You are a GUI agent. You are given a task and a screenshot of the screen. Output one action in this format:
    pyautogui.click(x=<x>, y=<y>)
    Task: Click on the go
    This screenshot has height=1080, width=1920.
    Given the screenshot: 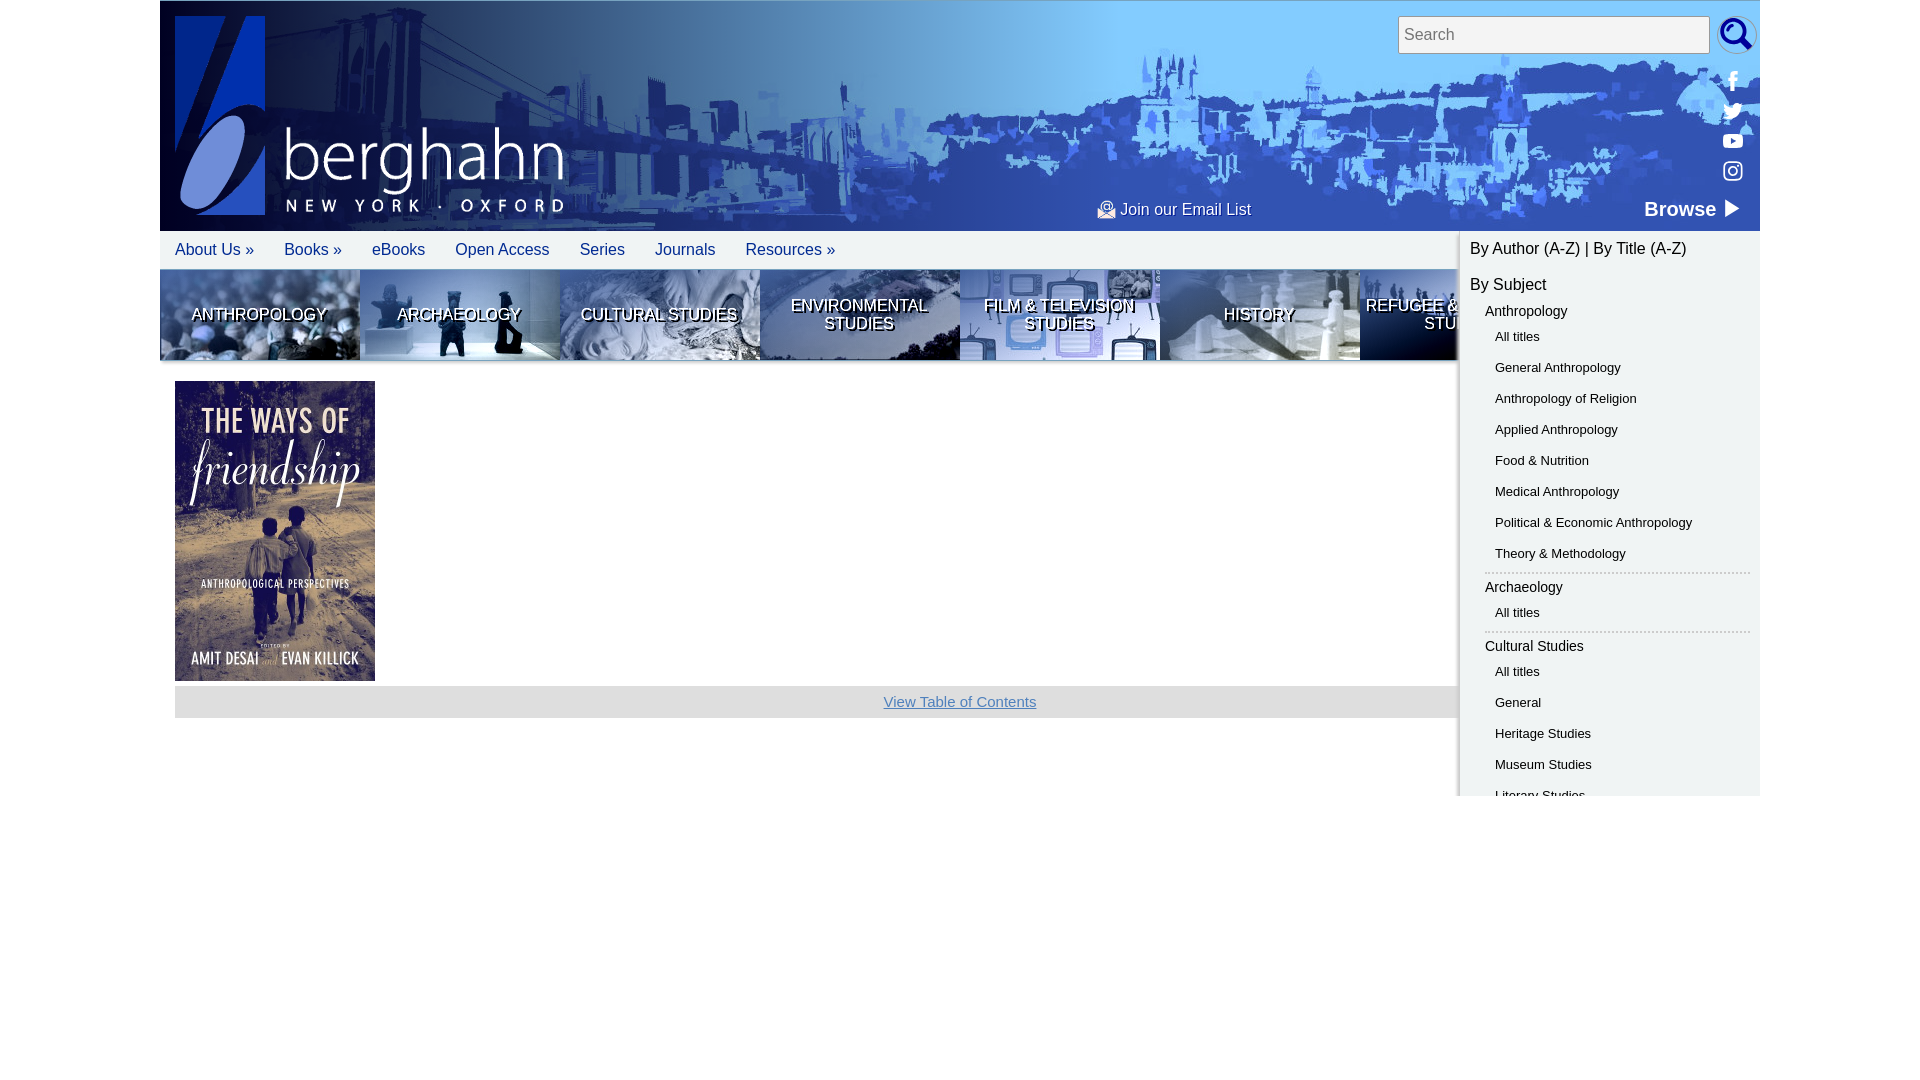 What is the action you would take?
    pyautogui.click(x=1736, y=35)
    